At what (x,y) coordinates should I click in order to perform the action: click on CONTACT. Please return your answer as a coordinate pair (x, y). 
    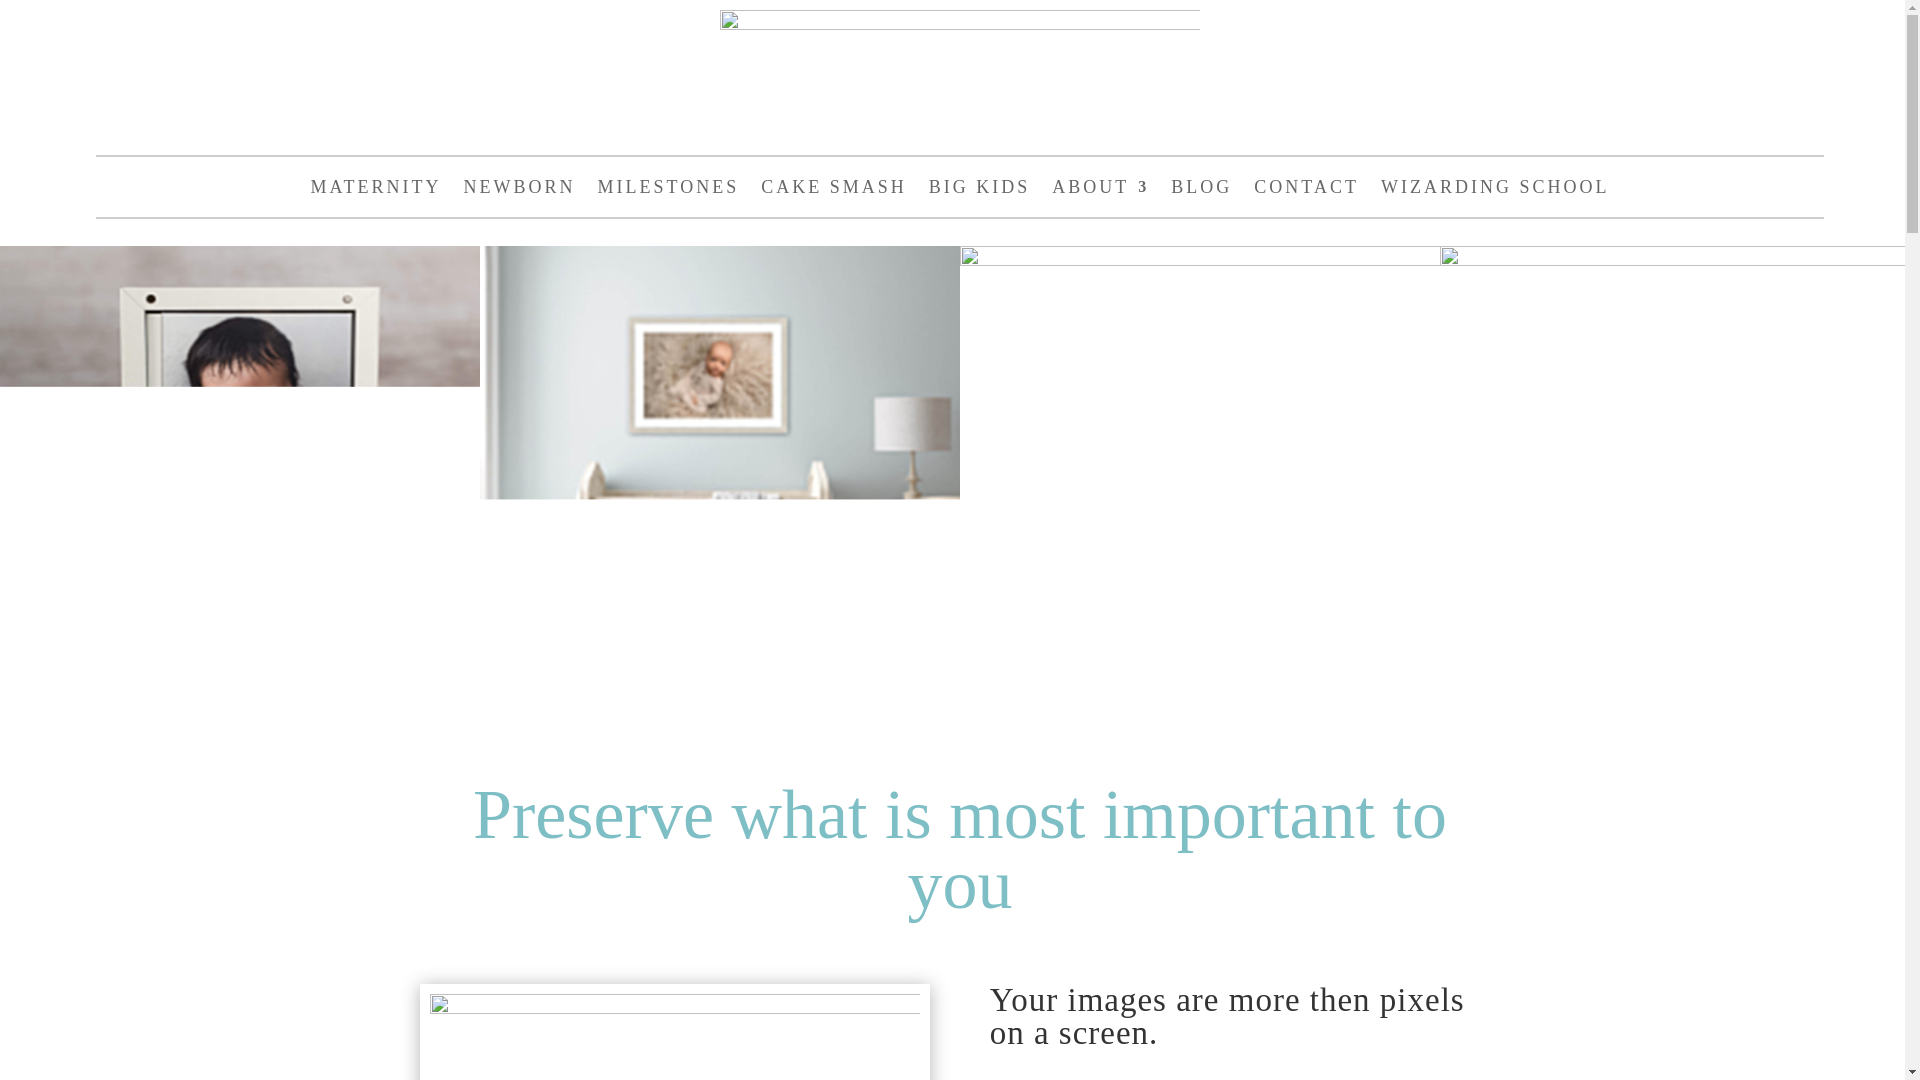
    Looking at the image, I should click on (1306, 190).